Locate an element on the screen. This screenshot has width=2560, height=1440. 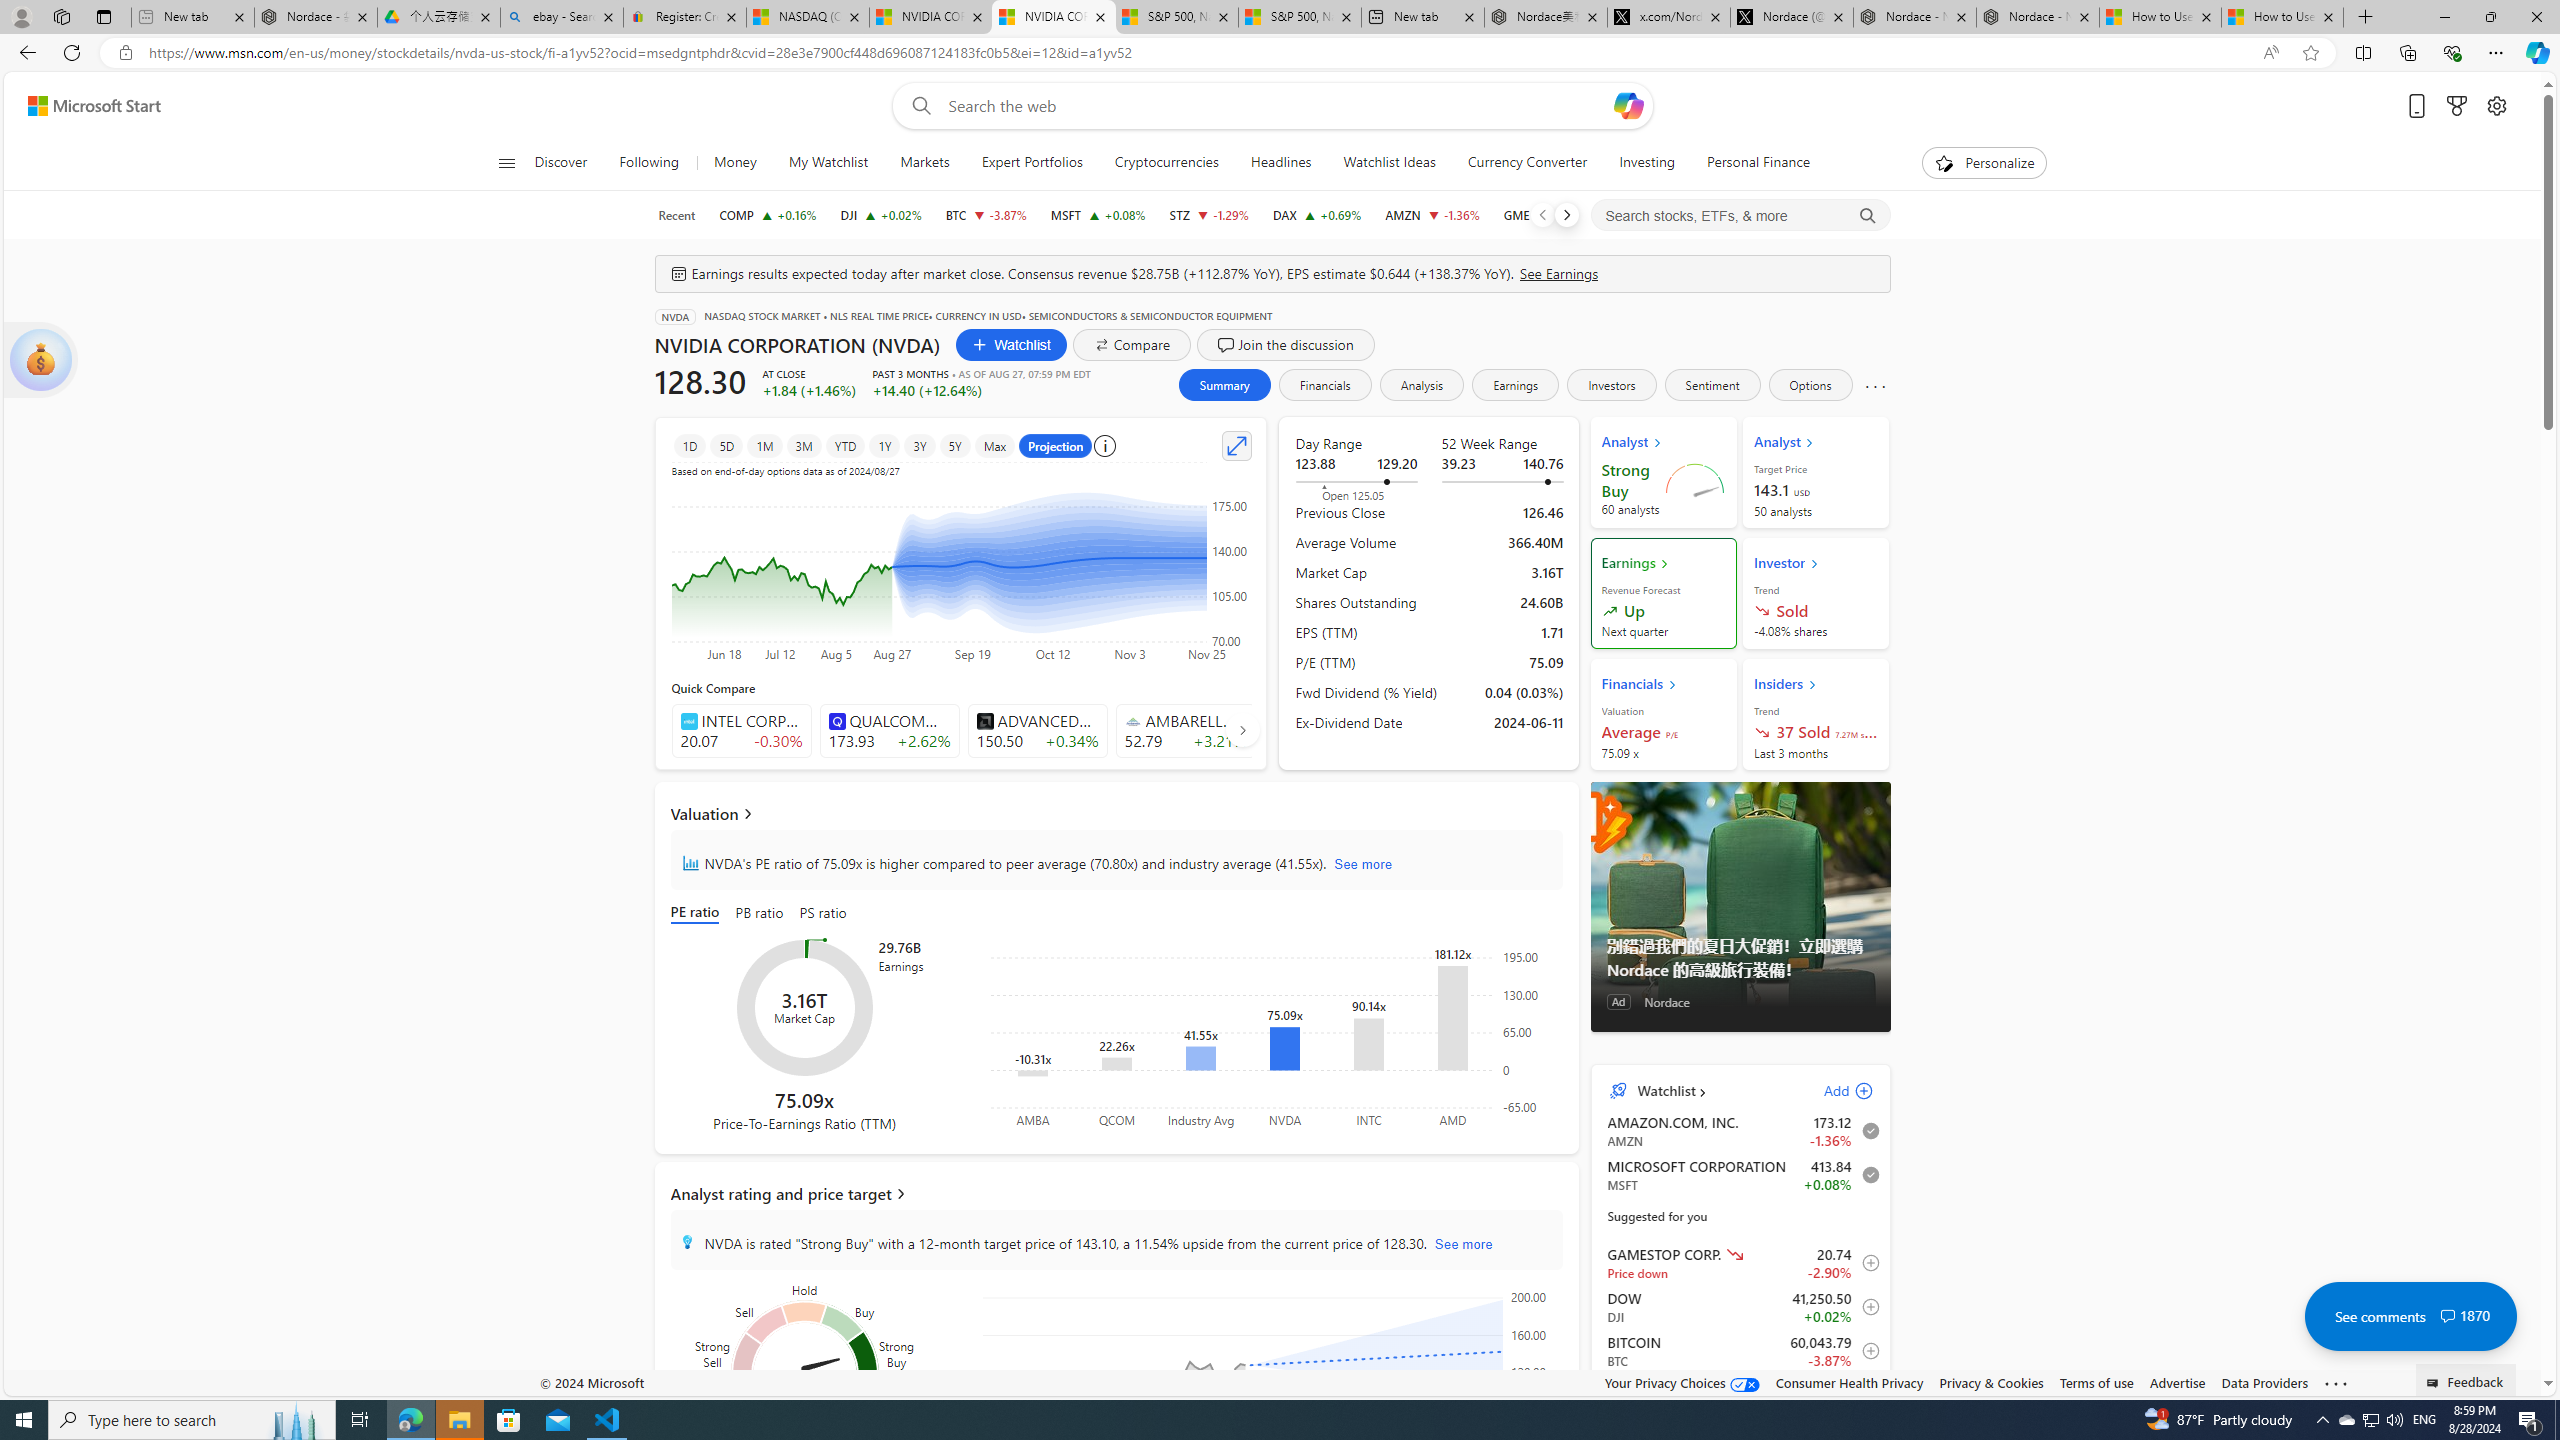
My Watchlist is located at coordinates (828, 163).